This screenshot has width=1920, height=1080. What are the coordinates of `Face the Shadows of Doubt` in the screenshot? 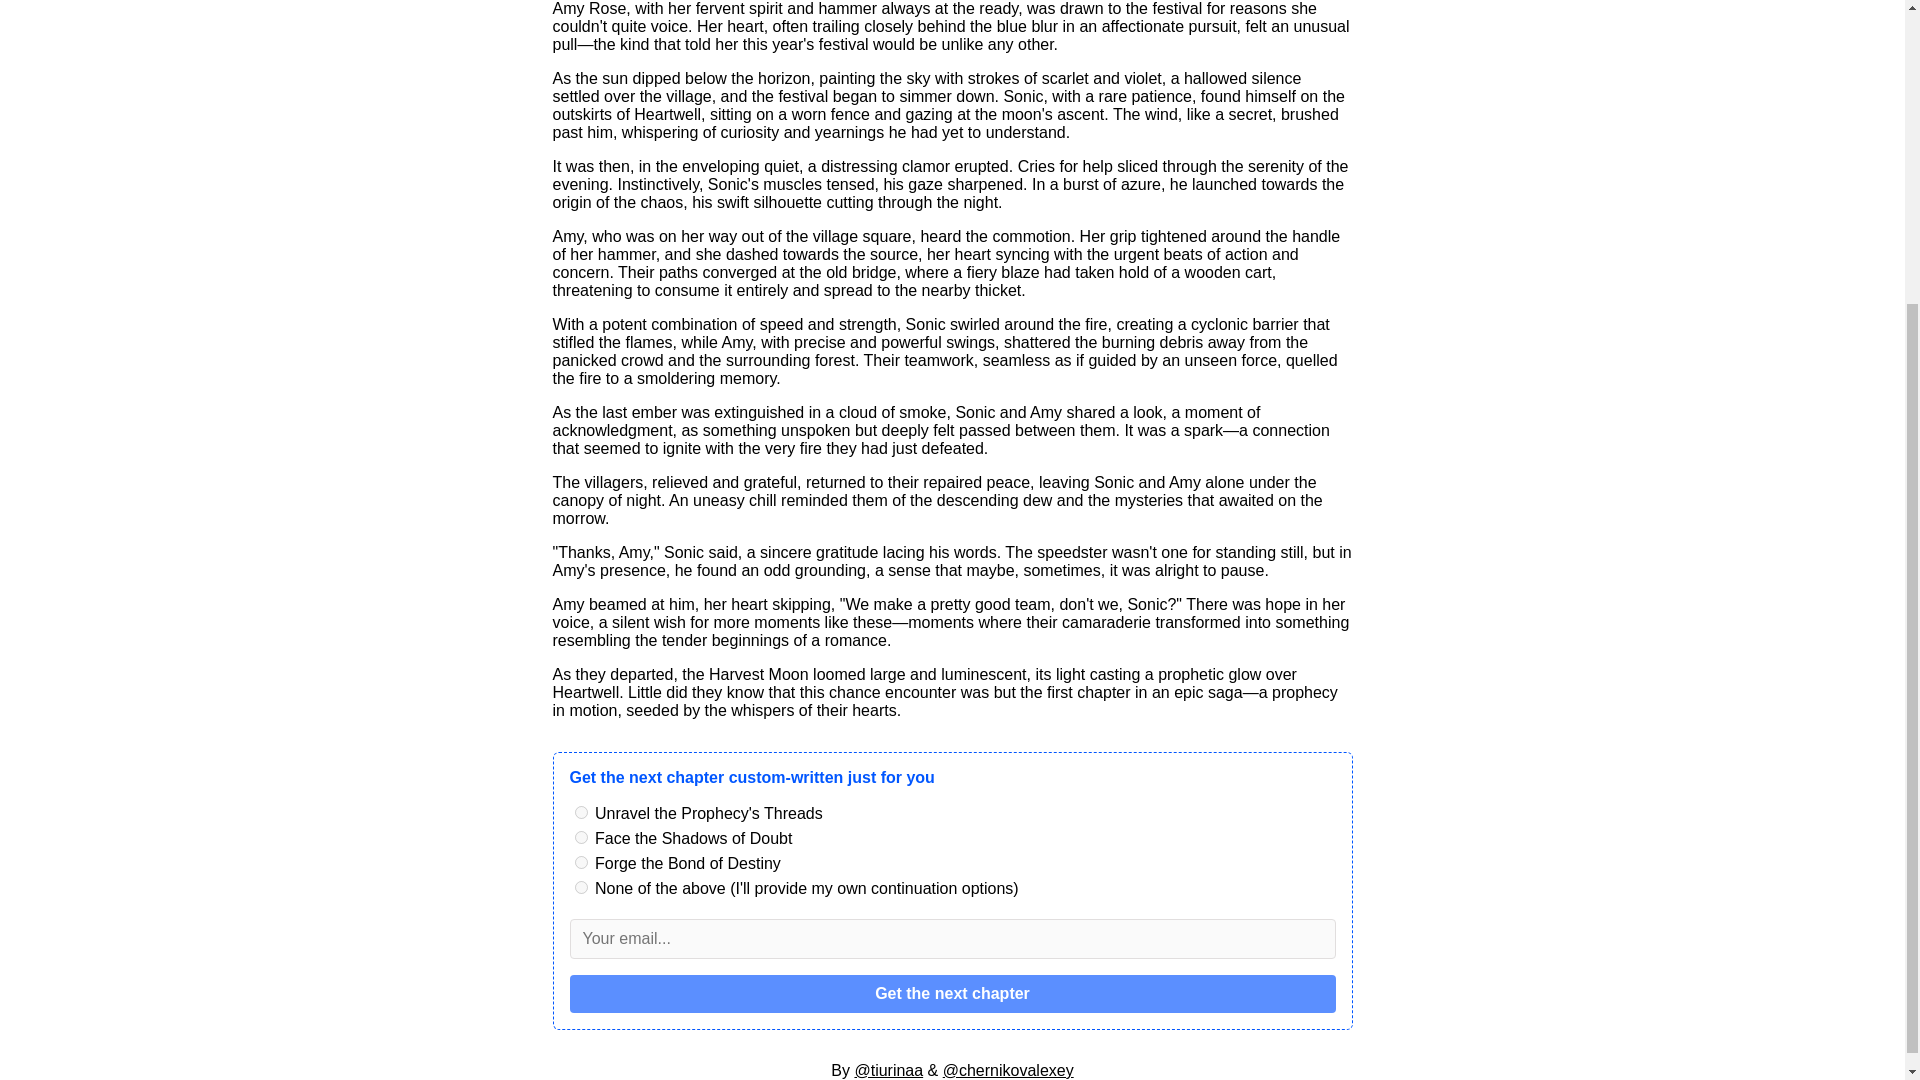 It's located at (580, 836).